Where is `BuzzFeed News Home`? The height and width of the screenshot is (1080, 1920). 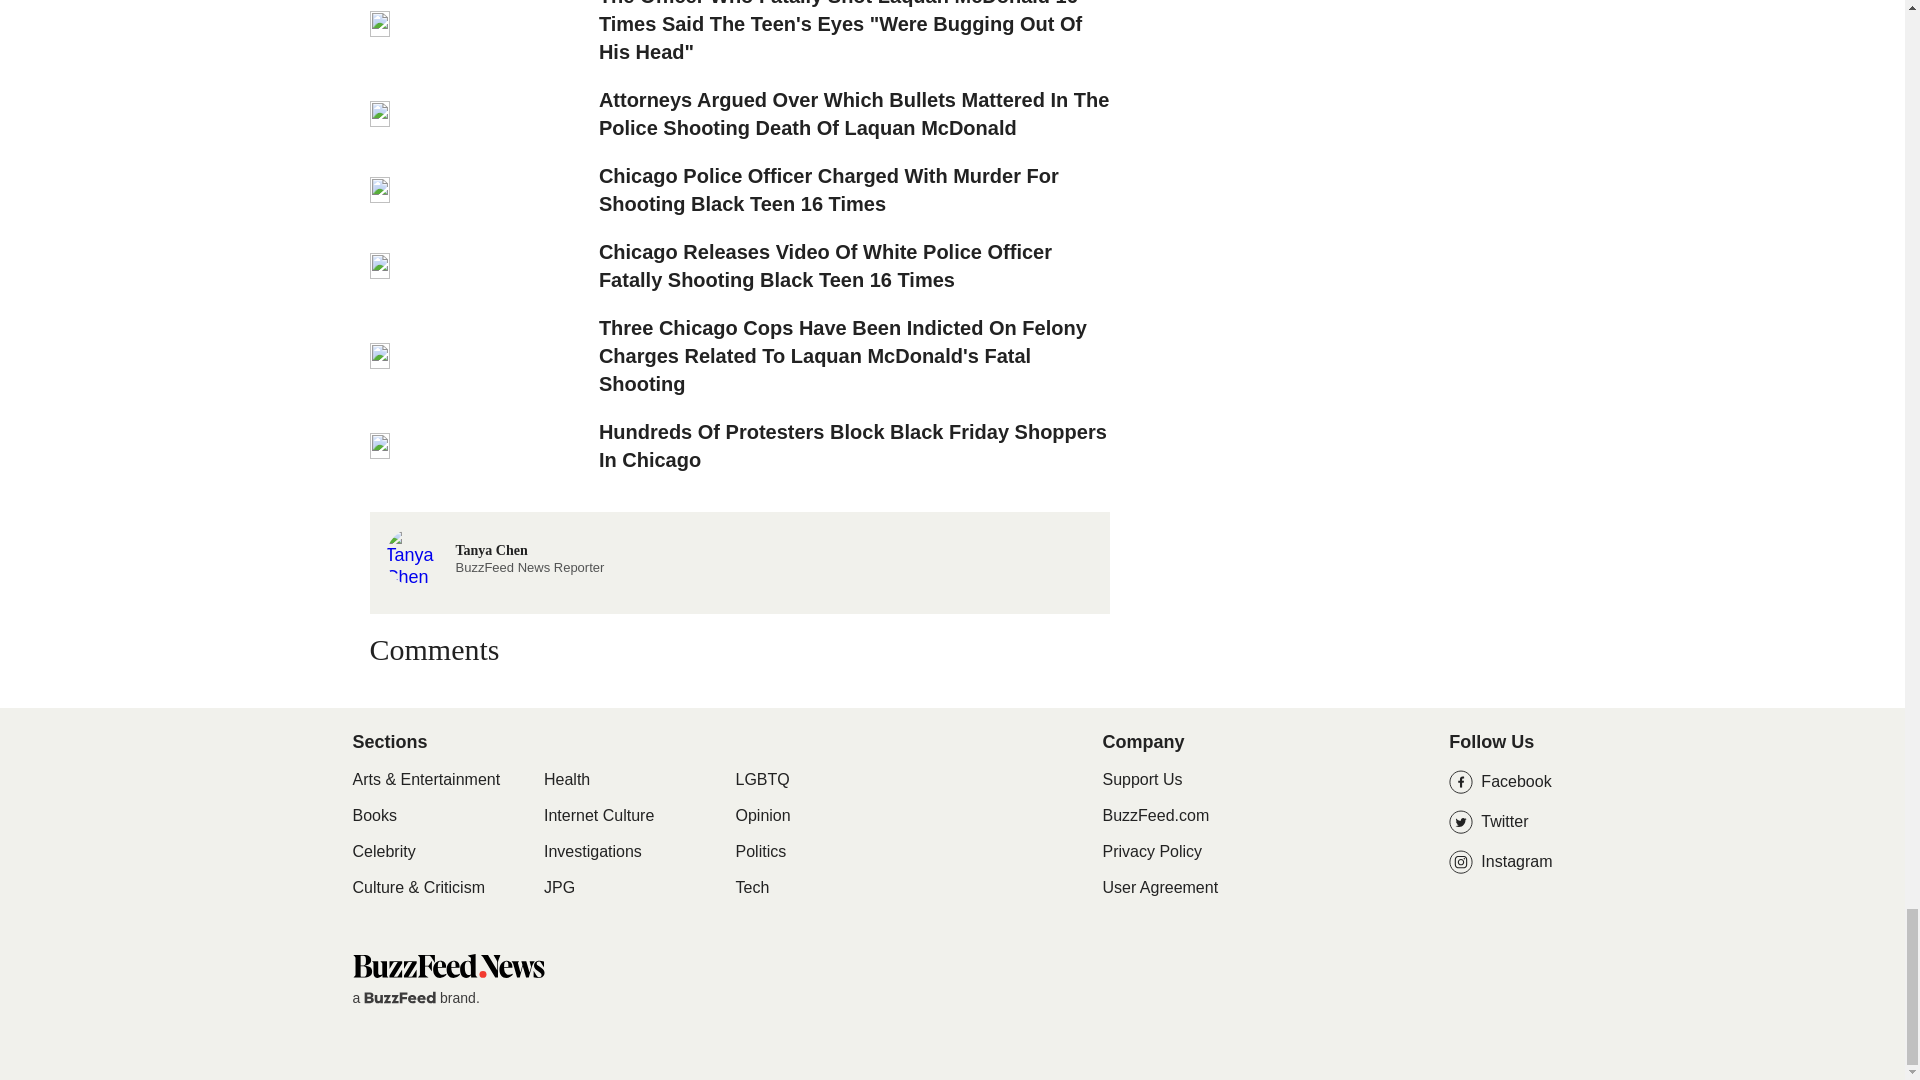
BuzzFeed News Home is located at coordinates (447, 965).